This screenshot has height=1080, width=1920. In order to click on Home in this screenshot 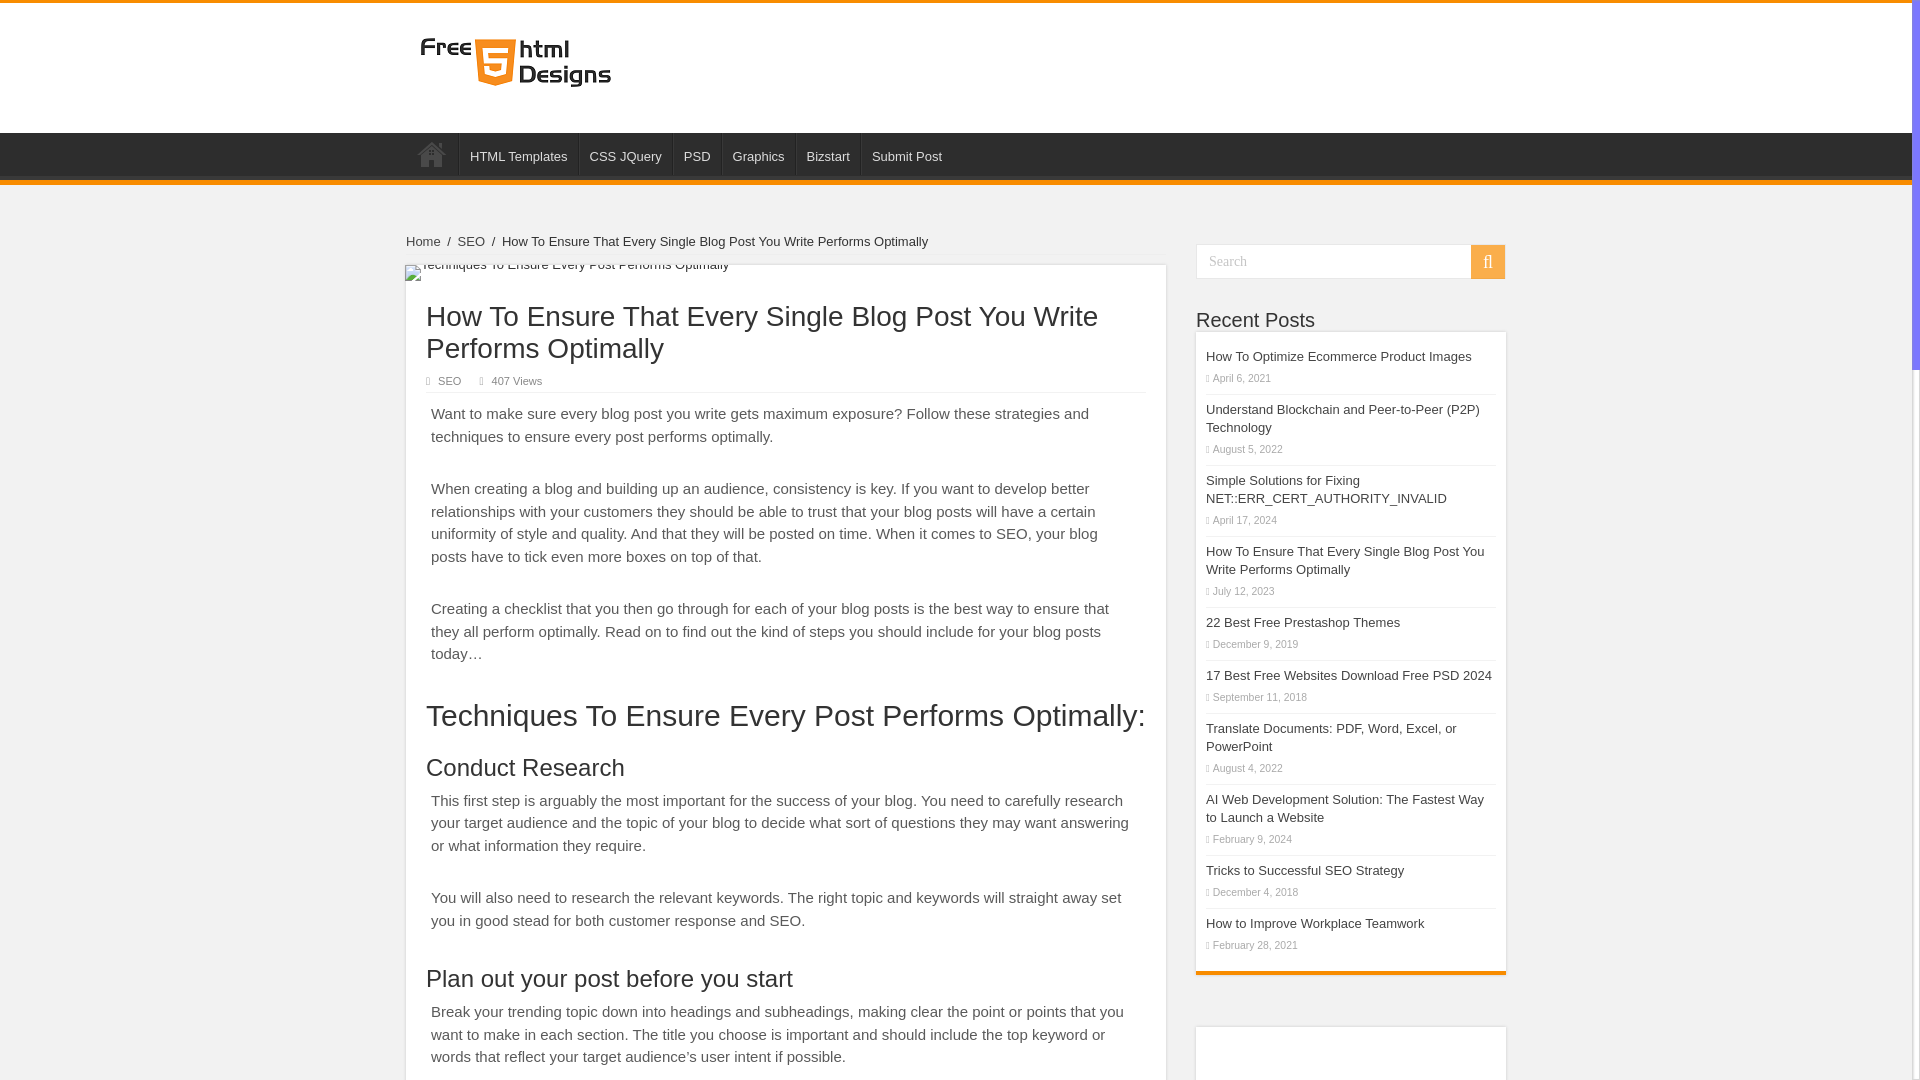, I will do `click(432, 153)`.